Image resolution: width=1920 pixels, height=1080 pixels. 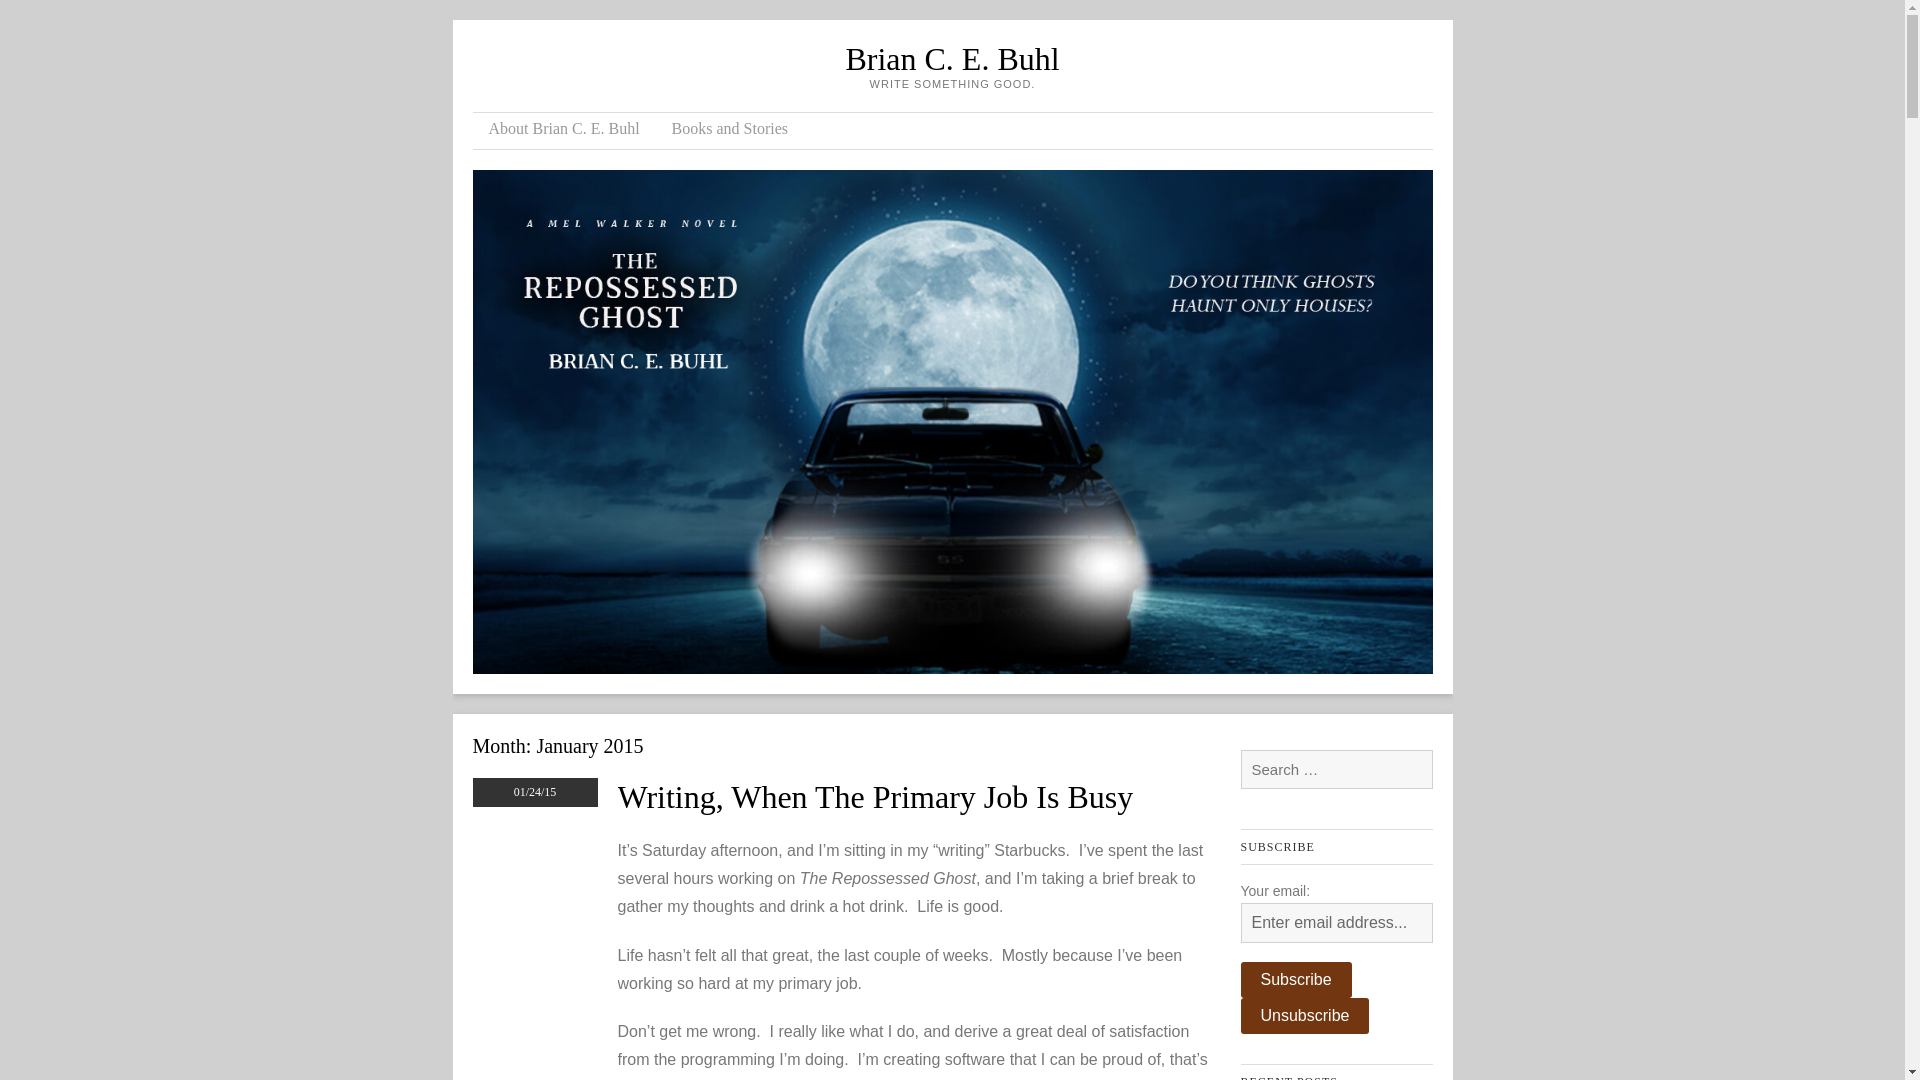 What do you see at coordinates (1304, 1015) in the screenshot?
I see `Unsubscribe` at bounding box center [1304, 1015].